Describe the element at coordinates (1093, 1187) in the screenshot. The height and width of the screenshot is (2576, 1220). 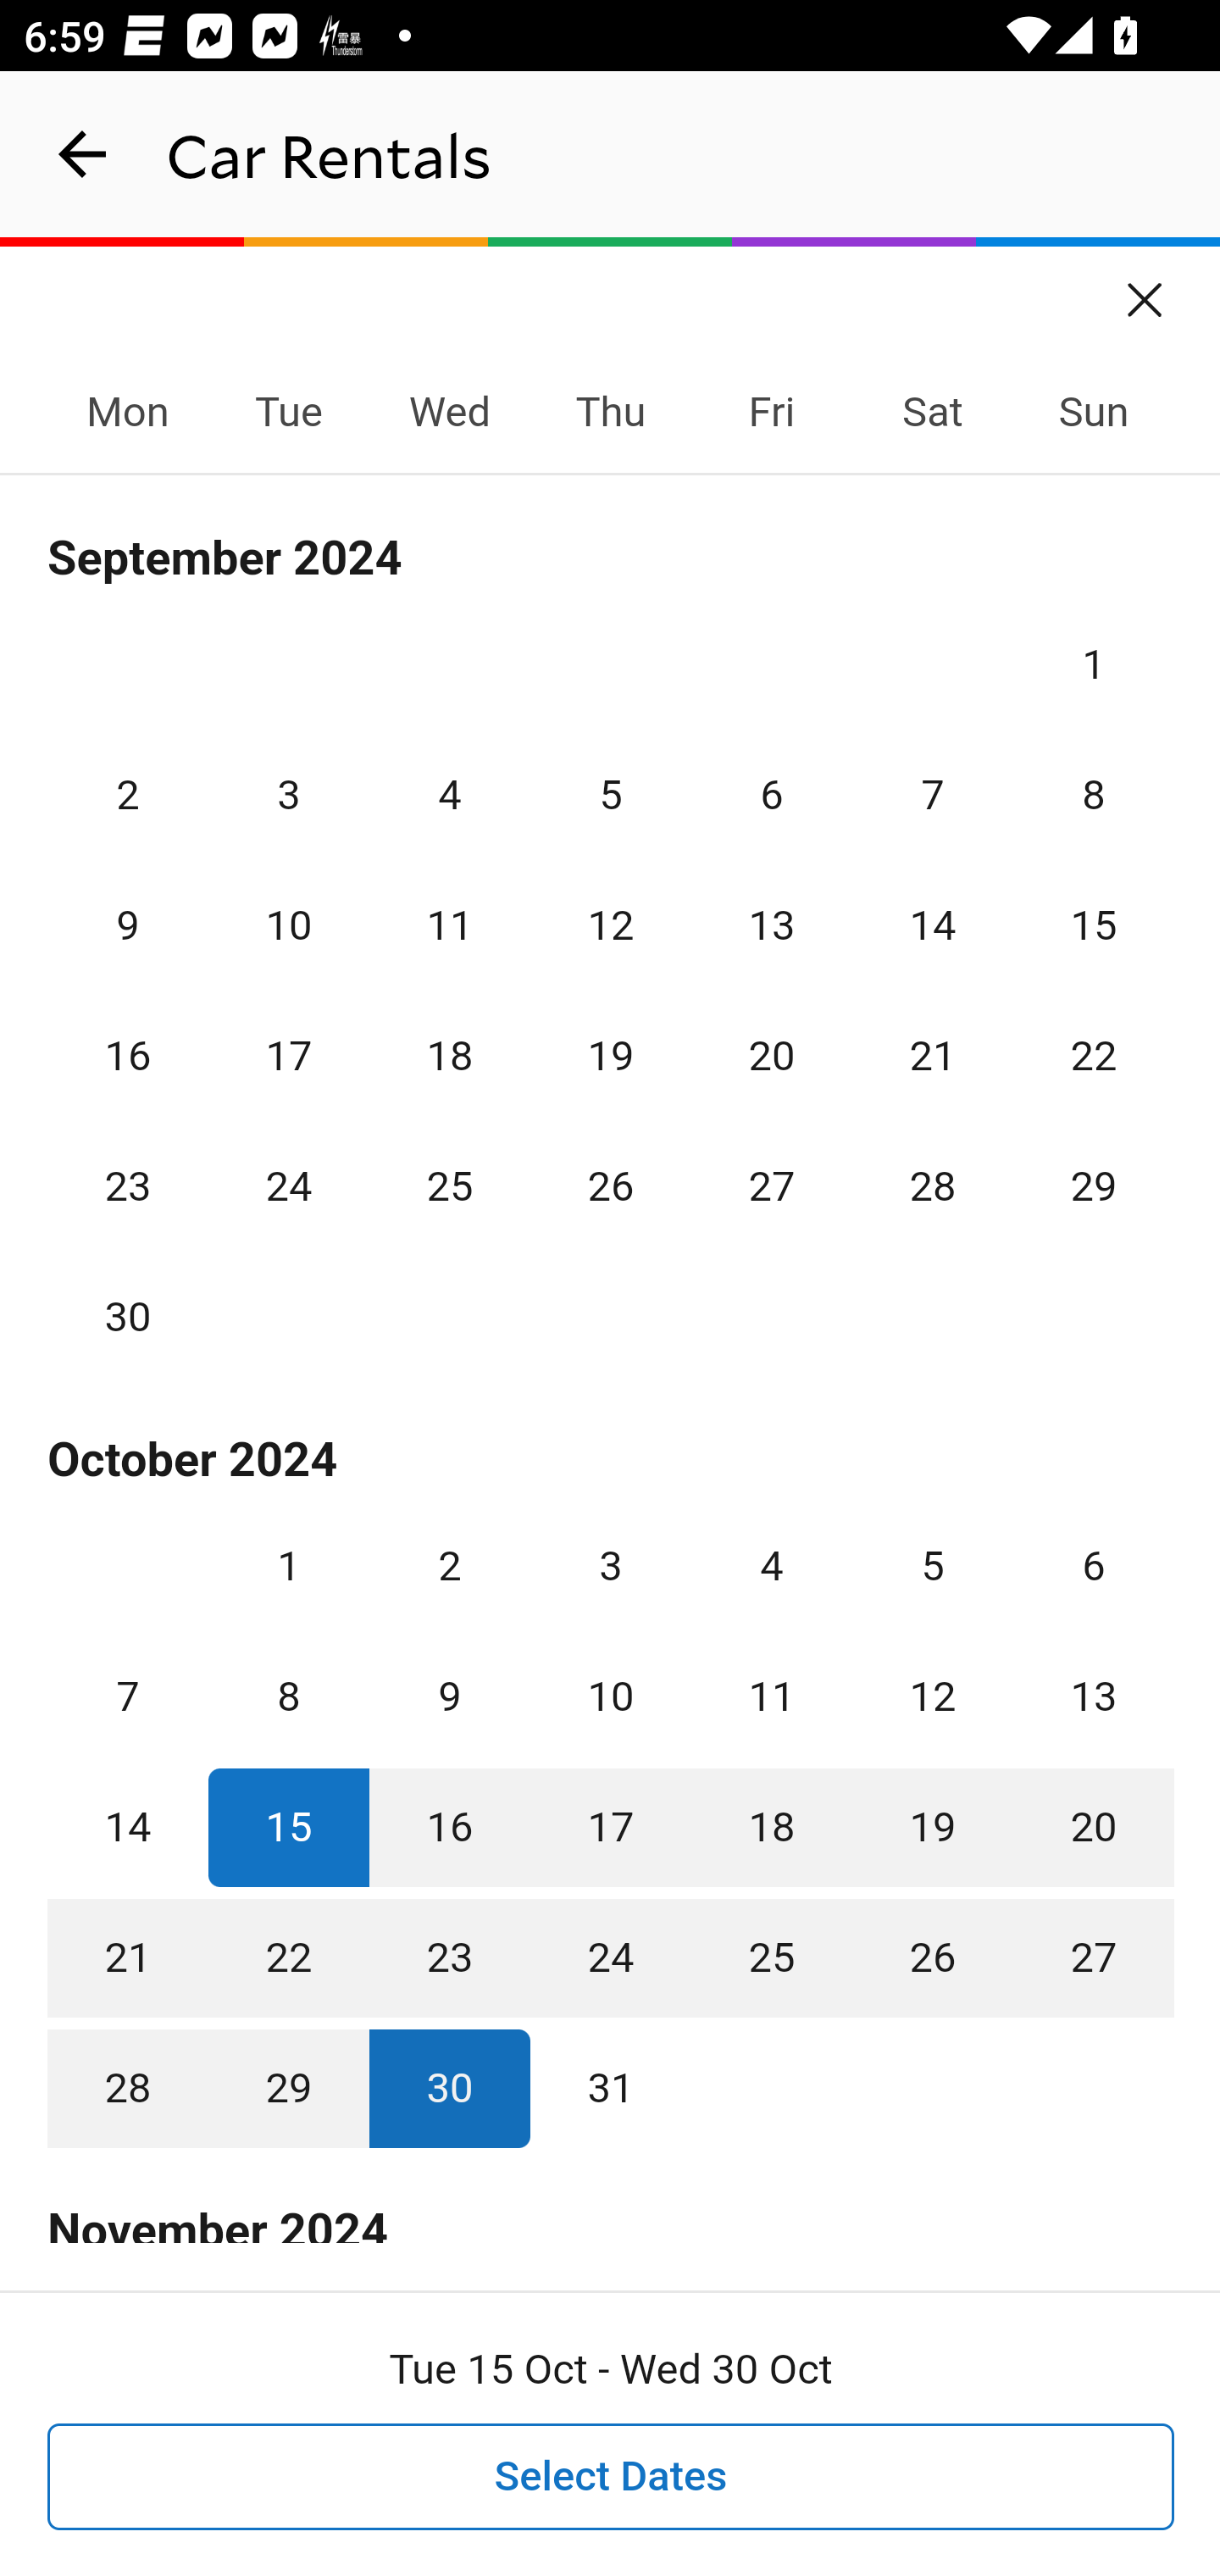
I see `29 September 2024` at that location.